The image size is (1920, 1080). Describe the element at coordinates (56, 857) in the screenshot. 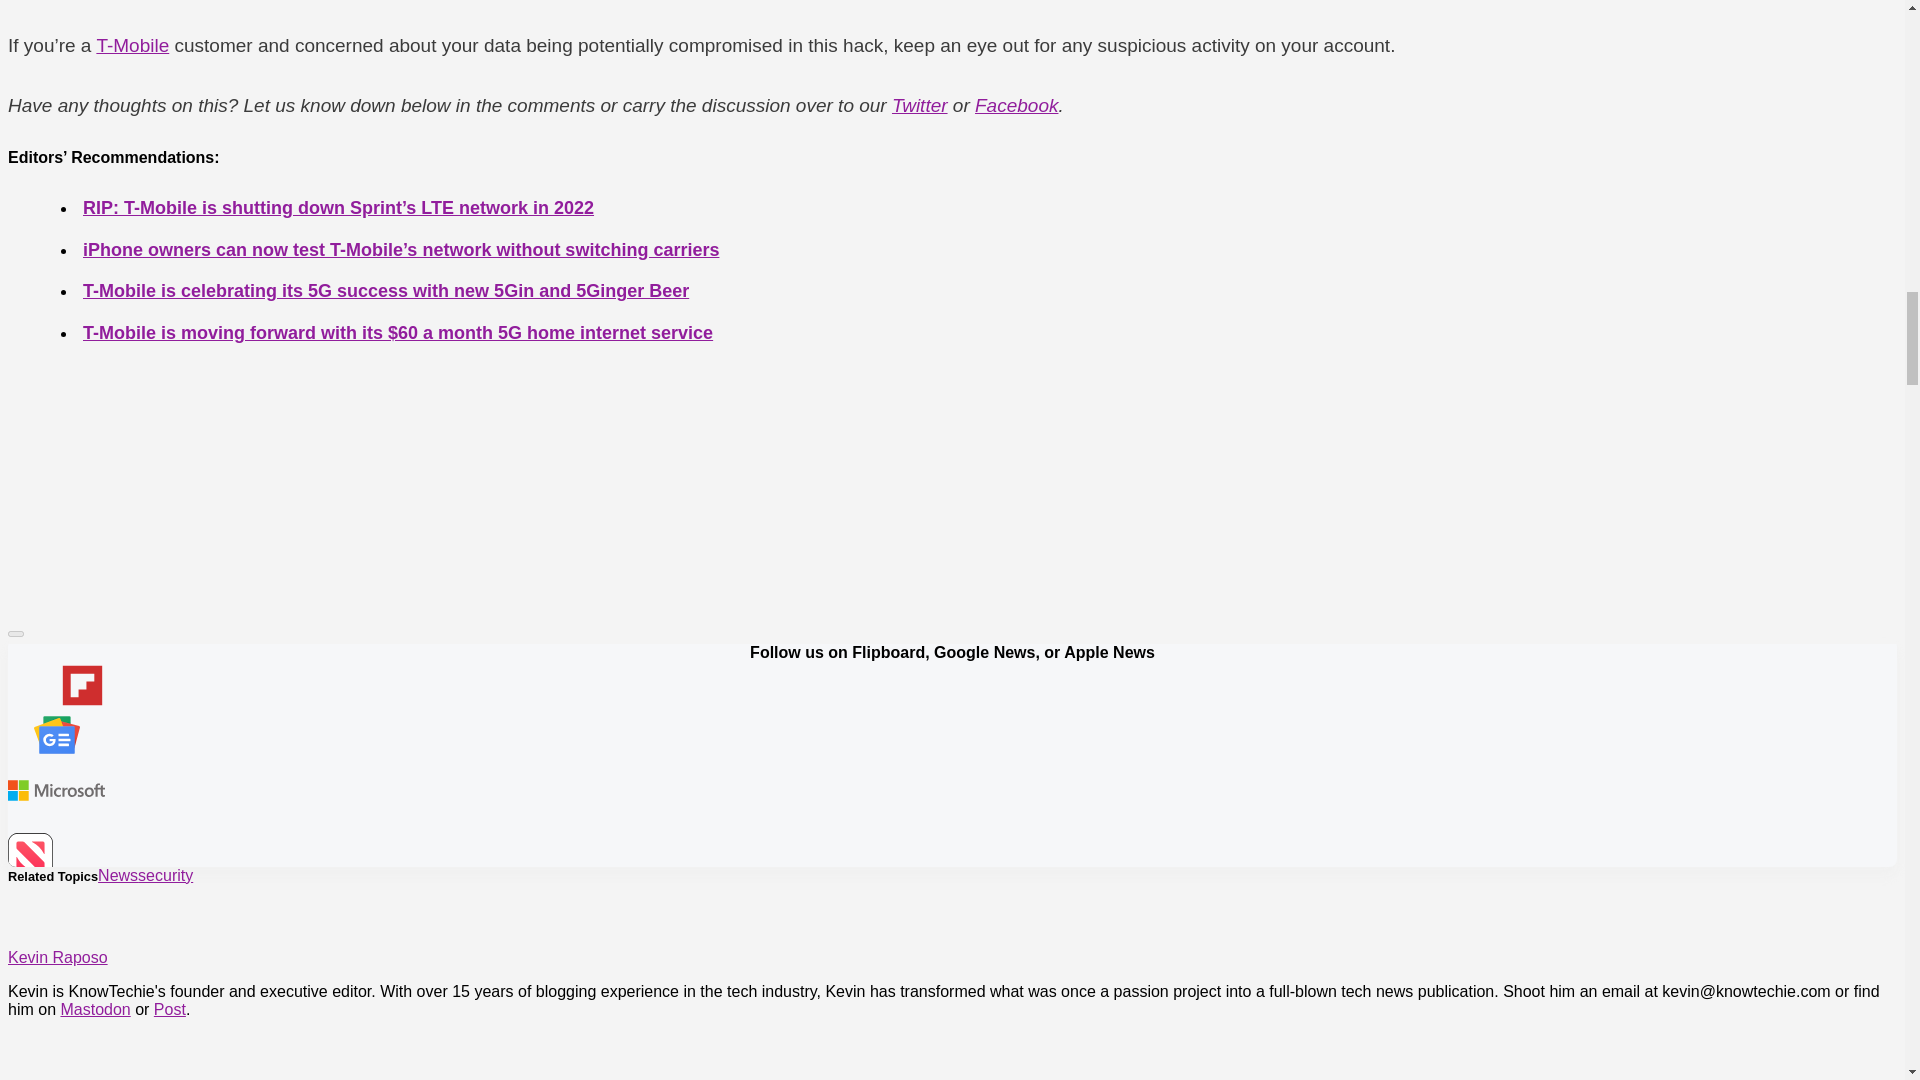

I see `KnowTechie Apple News` at that location.